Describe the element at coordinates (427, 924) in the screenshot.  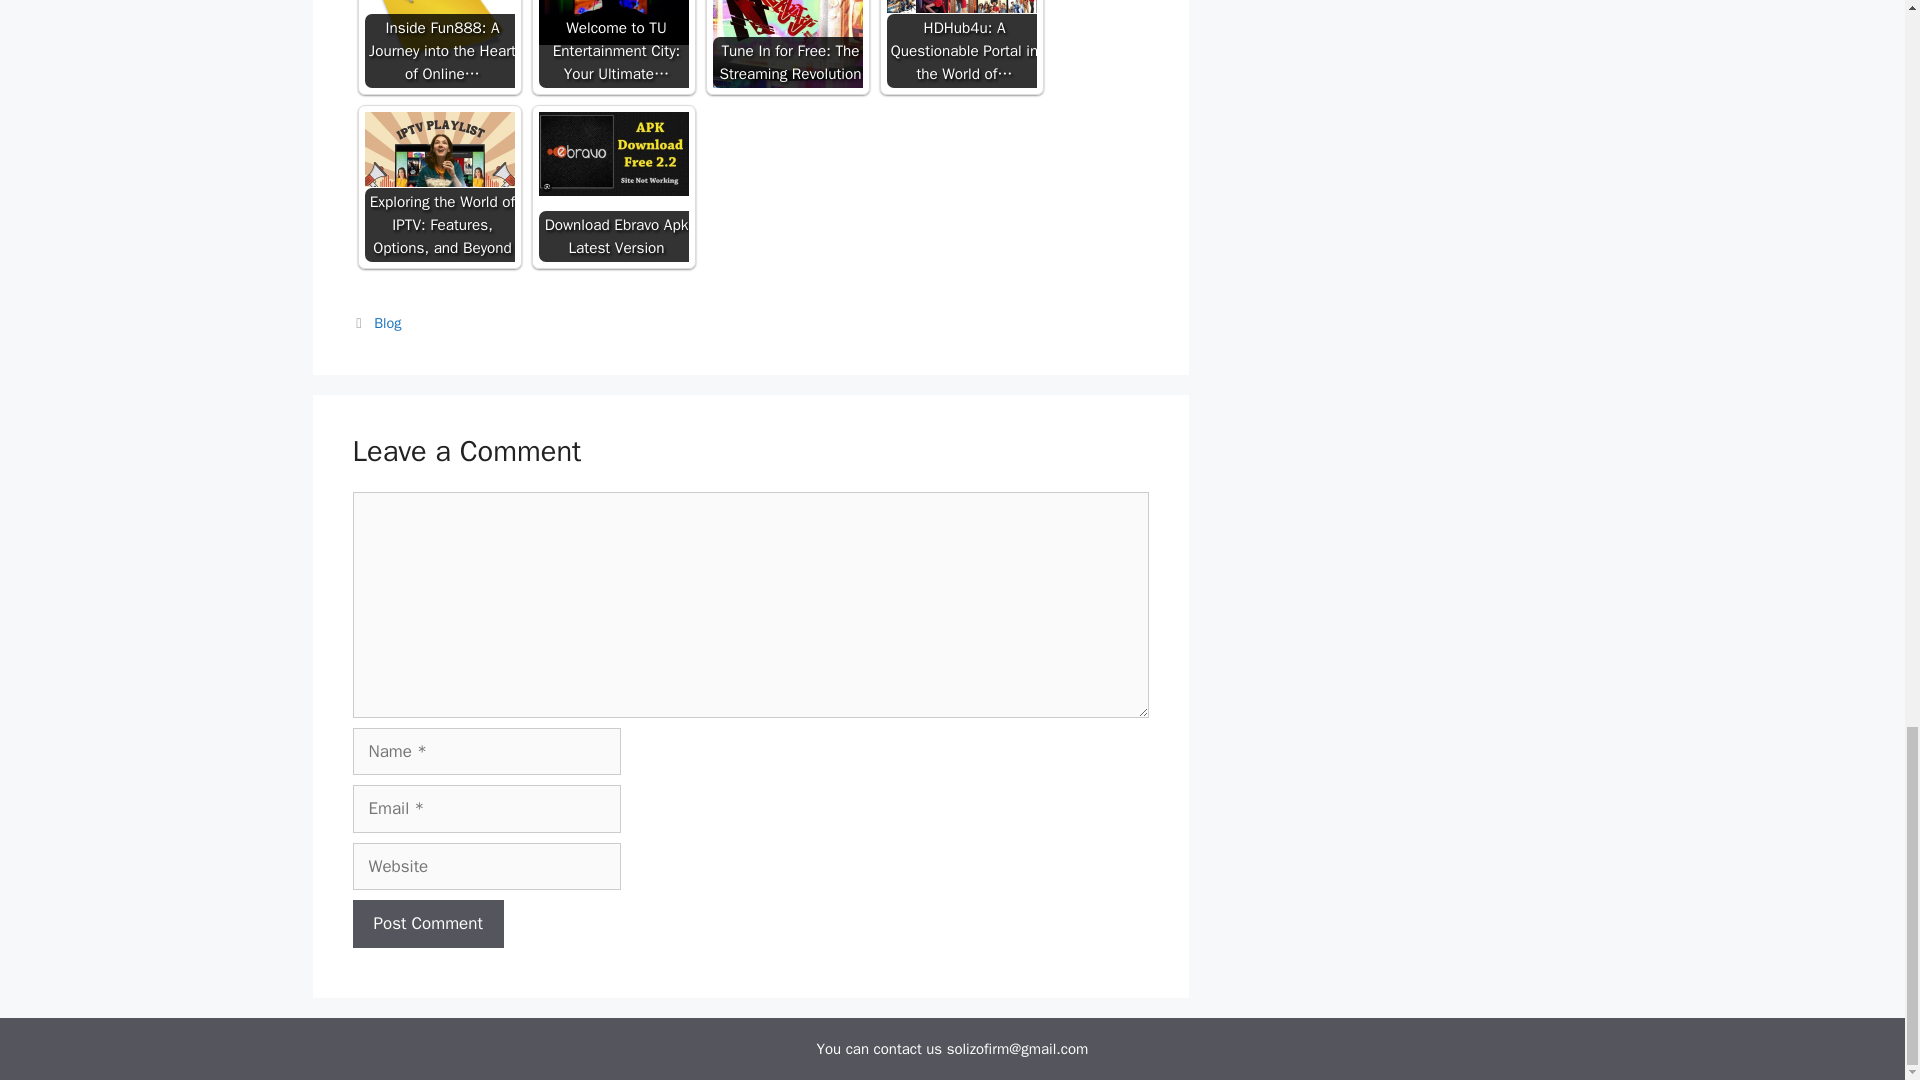
I see `Post Comment` at that location.